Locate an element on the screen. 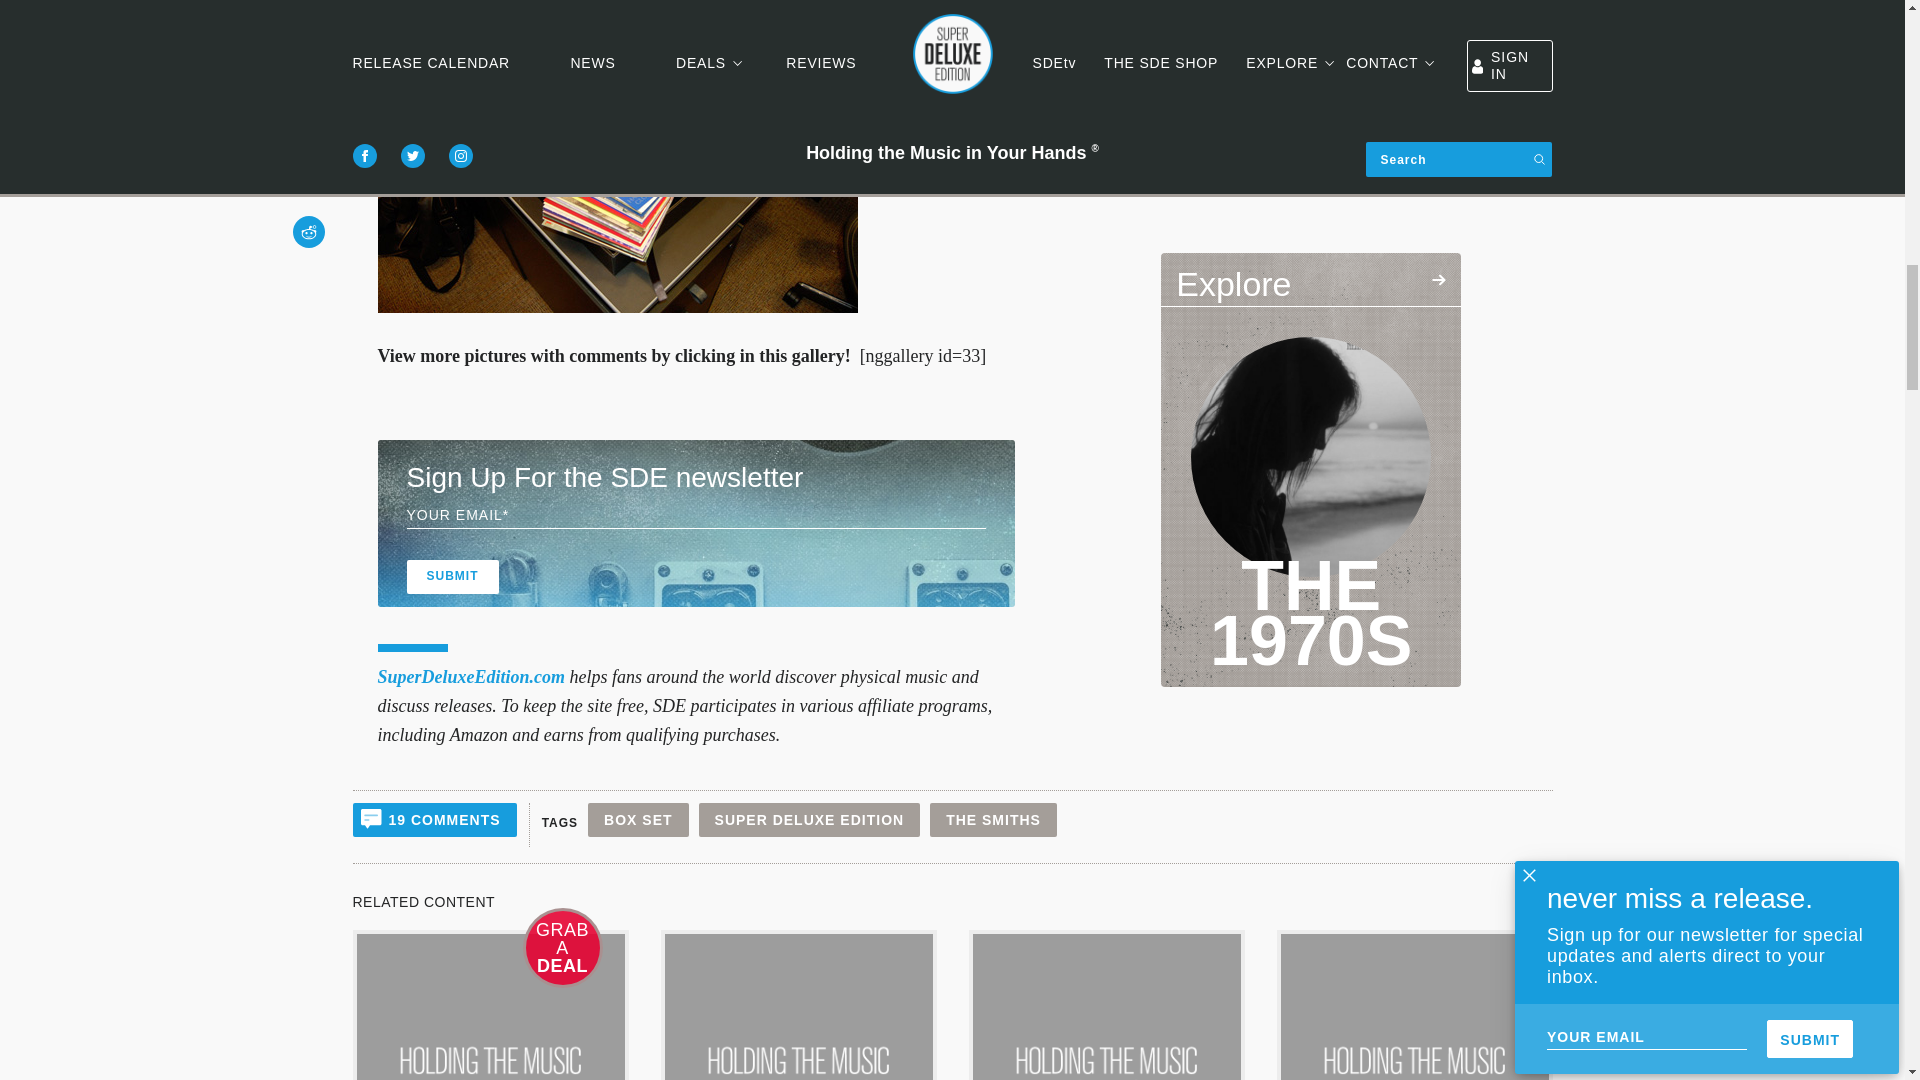 The height and width of the screenshot is (1080, 1920). The Smiths Complete Box Set Exclusive FIRST pictures is located at coordinates (618, 156).